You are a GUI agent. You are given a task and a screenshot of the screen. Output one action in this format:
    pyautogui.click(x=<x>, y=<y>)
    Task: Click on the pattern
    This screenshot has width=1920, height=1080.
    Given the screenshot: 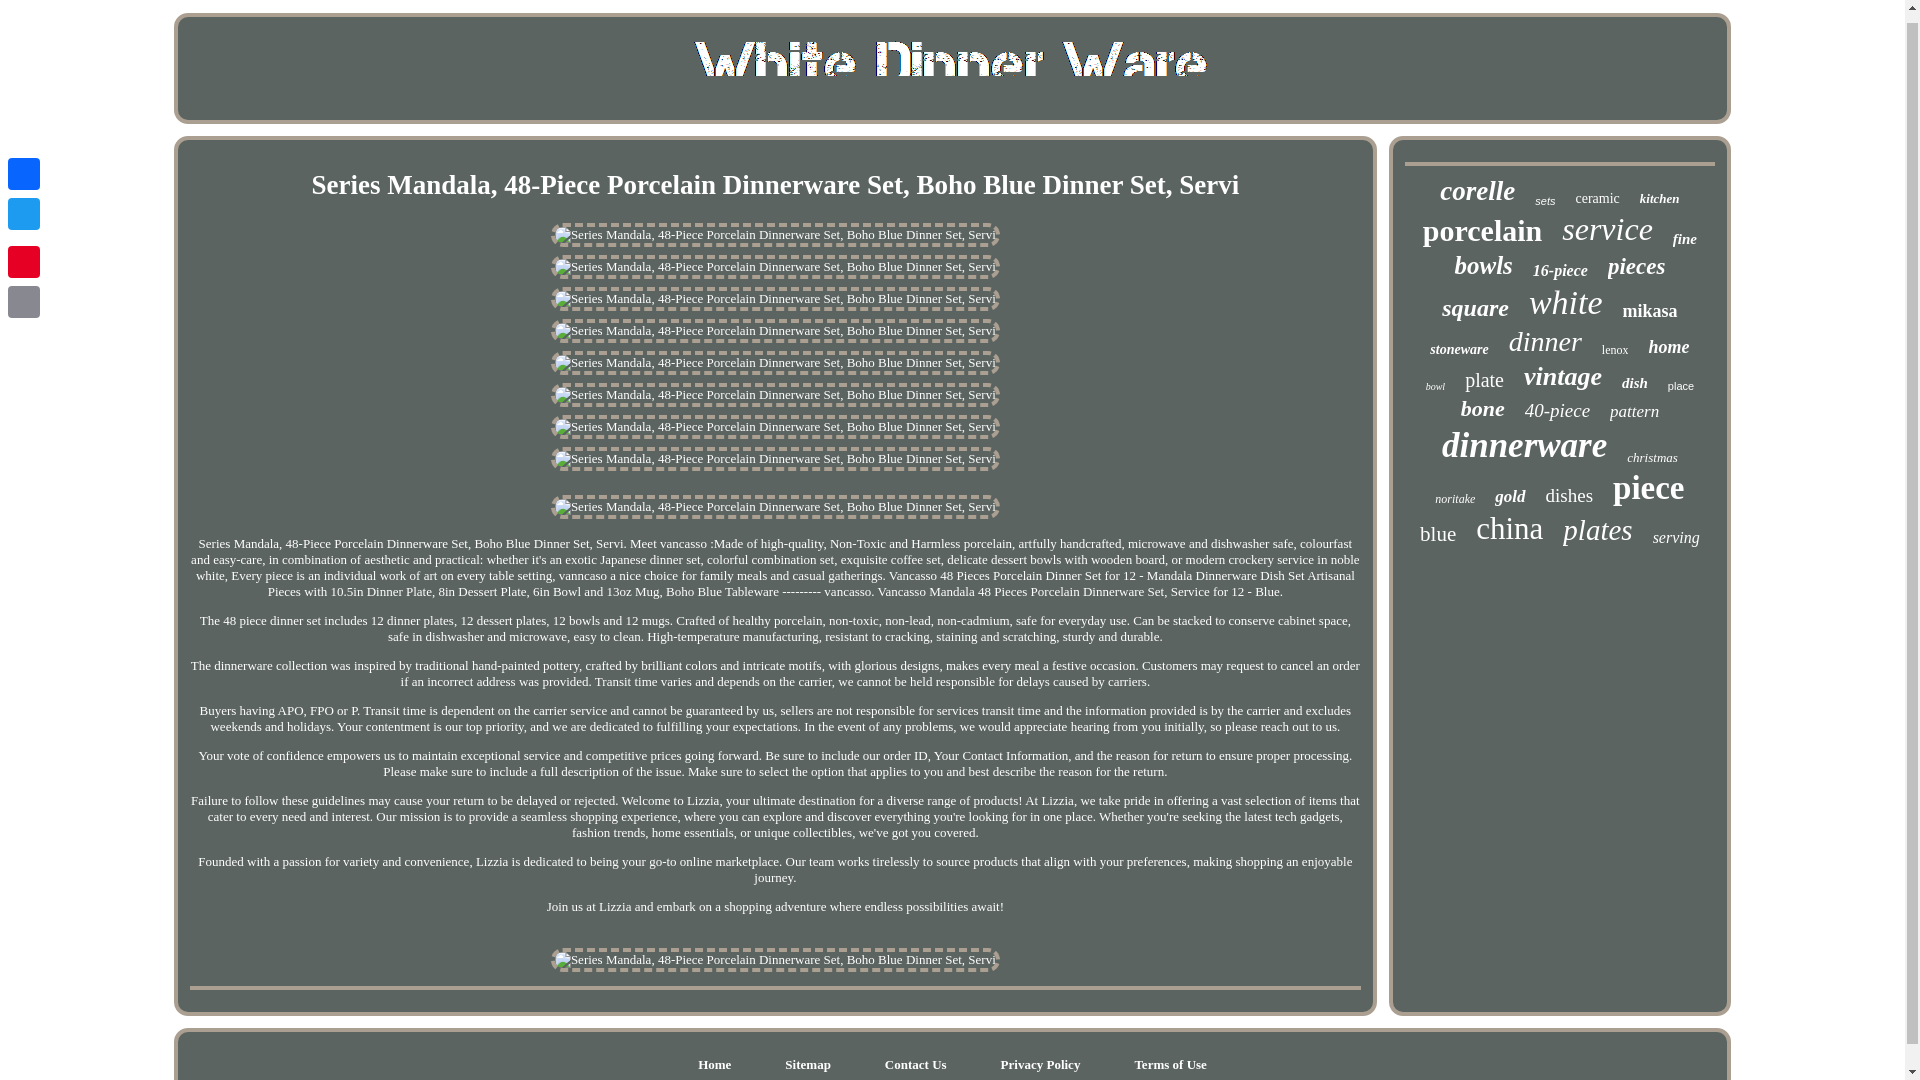 What is the action you would take?
    pyautogui.click(x=1634, y=412)
    